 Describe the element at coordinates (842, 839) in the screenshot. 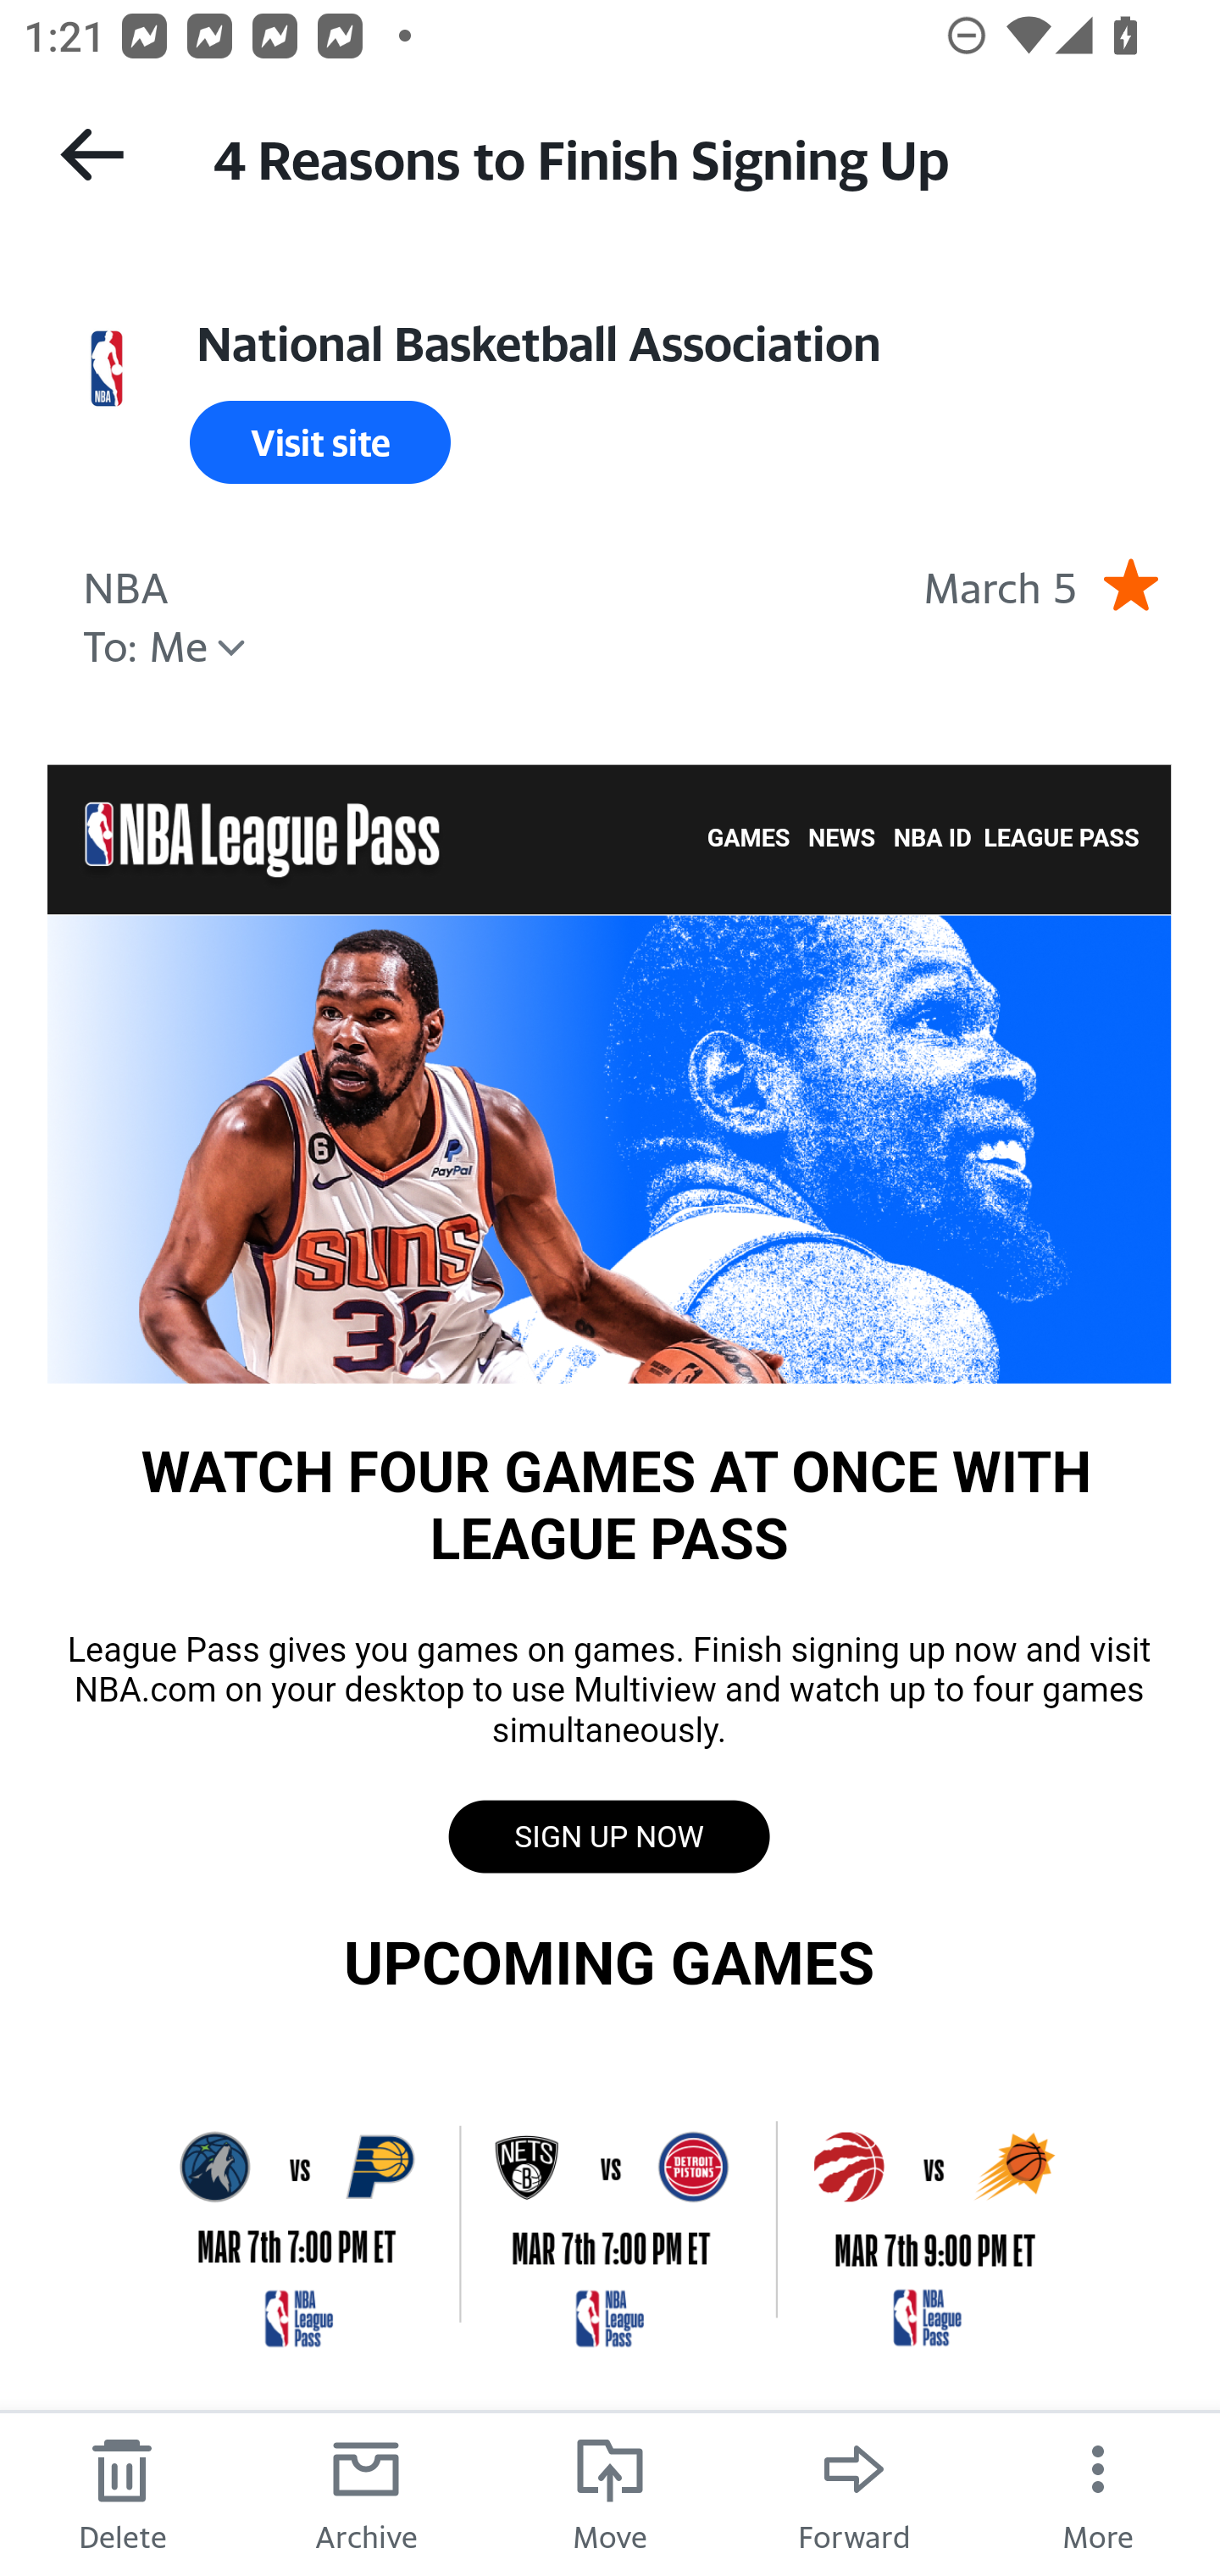

I see `NEWS` at that location.